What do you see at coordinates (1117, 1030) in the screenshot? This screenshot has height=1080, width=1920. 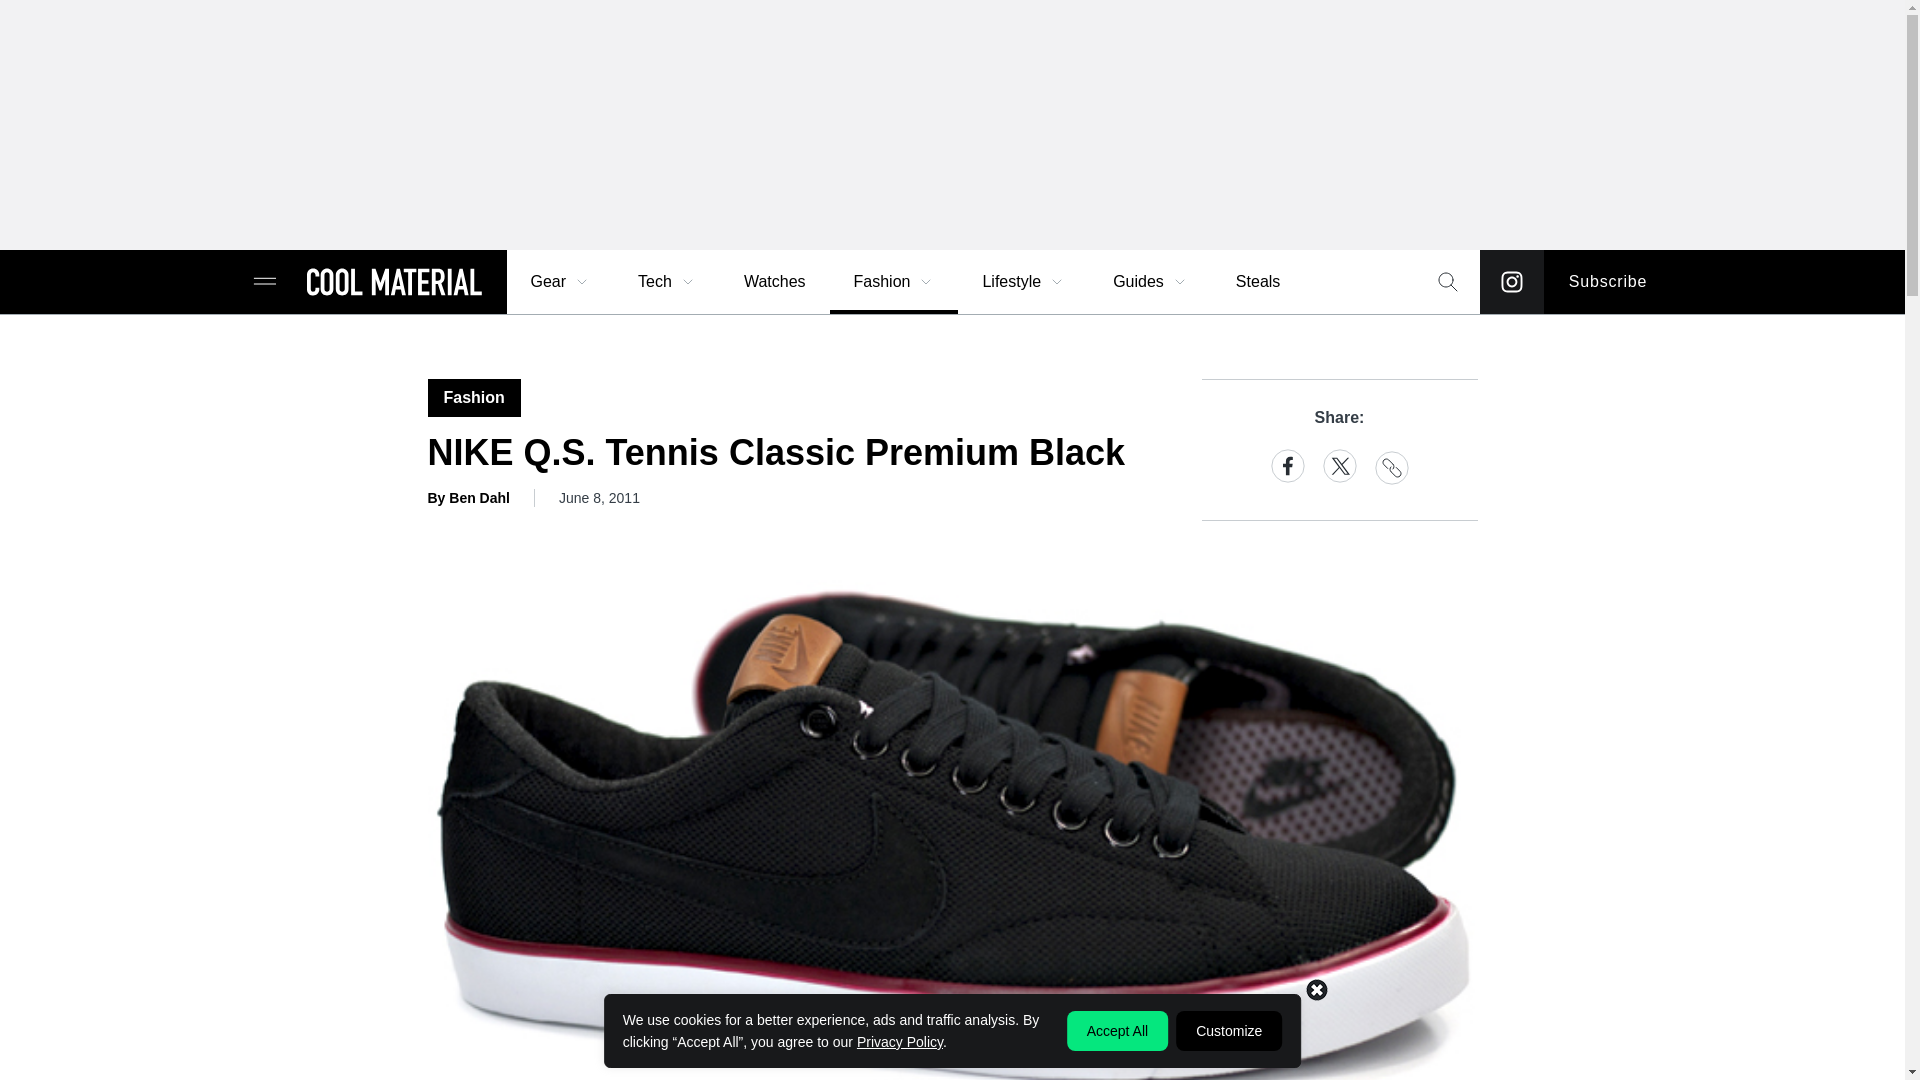 I see `Accept All` at bounding box center [1117, 1030].